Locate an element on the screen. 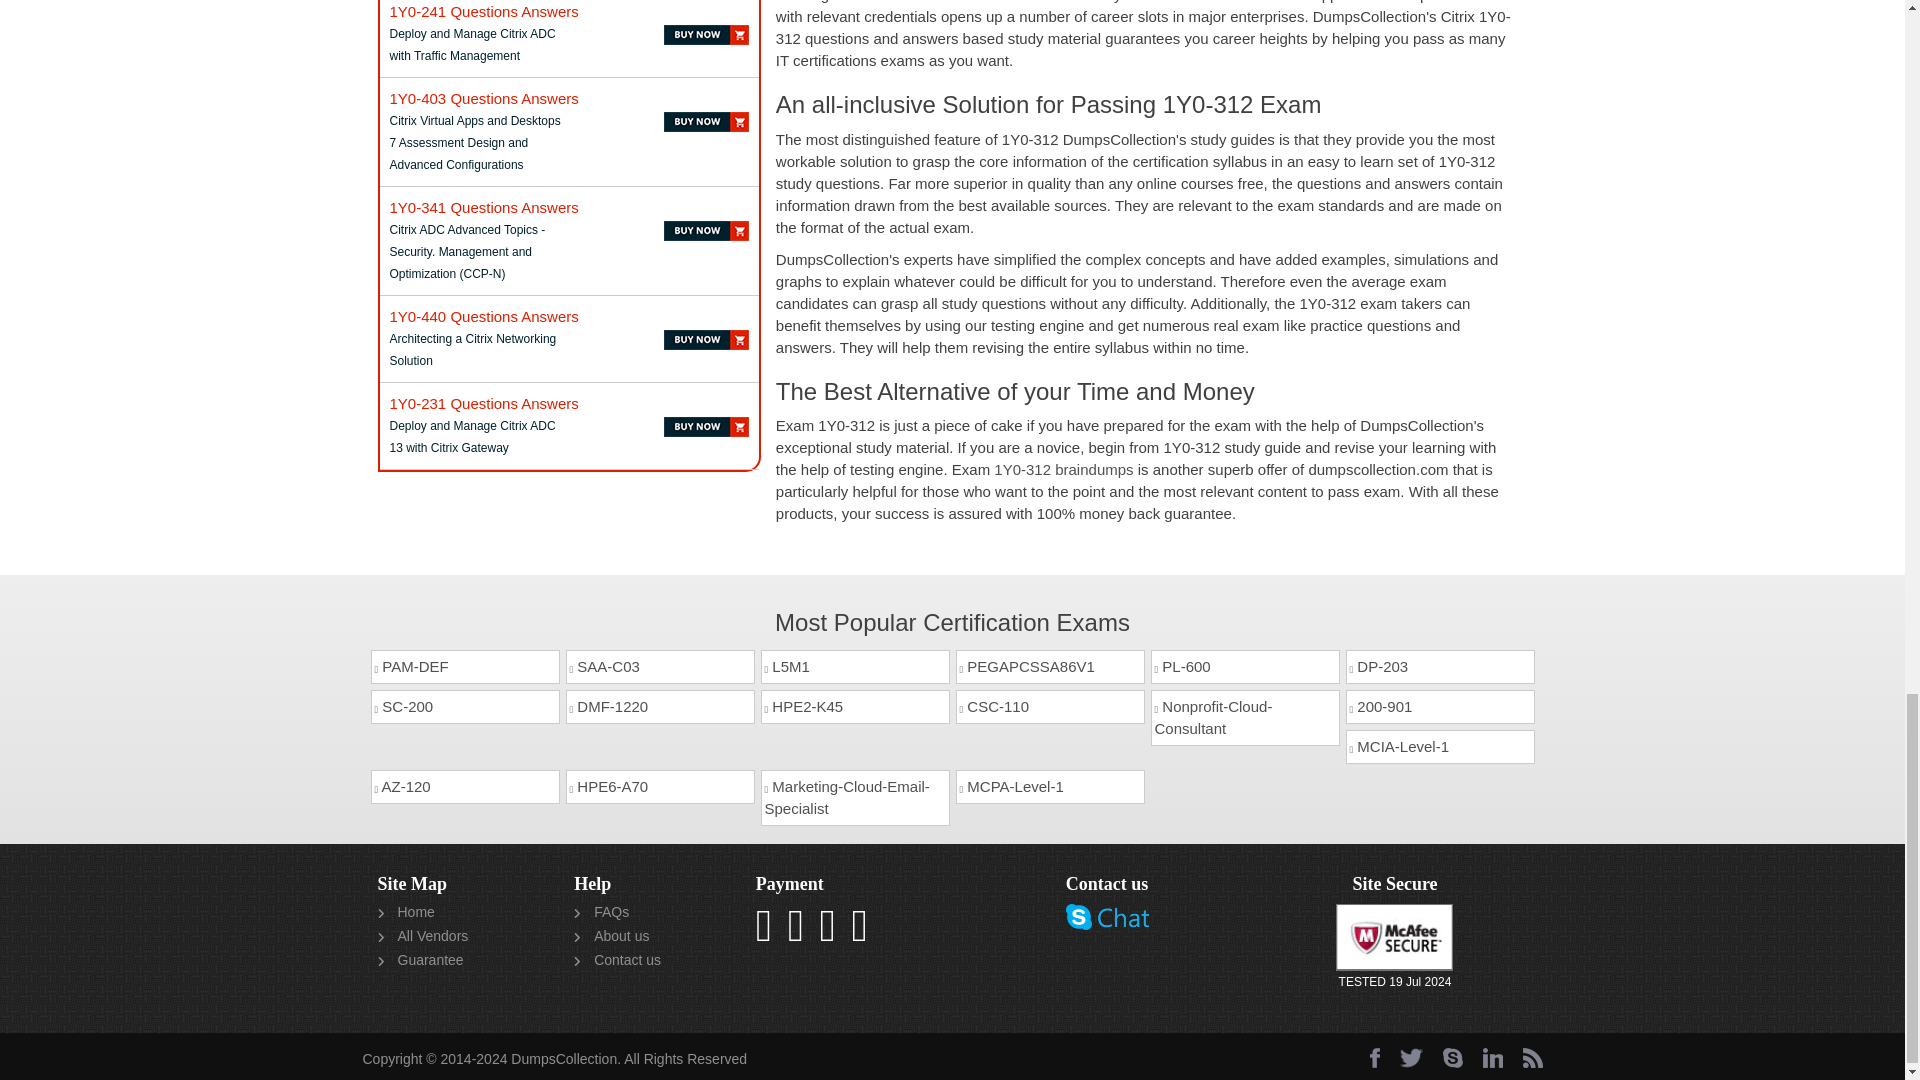 The width and height of the screenshot is (1920, 1080). 1Y0-403 Questions Answers is located at coordinates (484, 98).